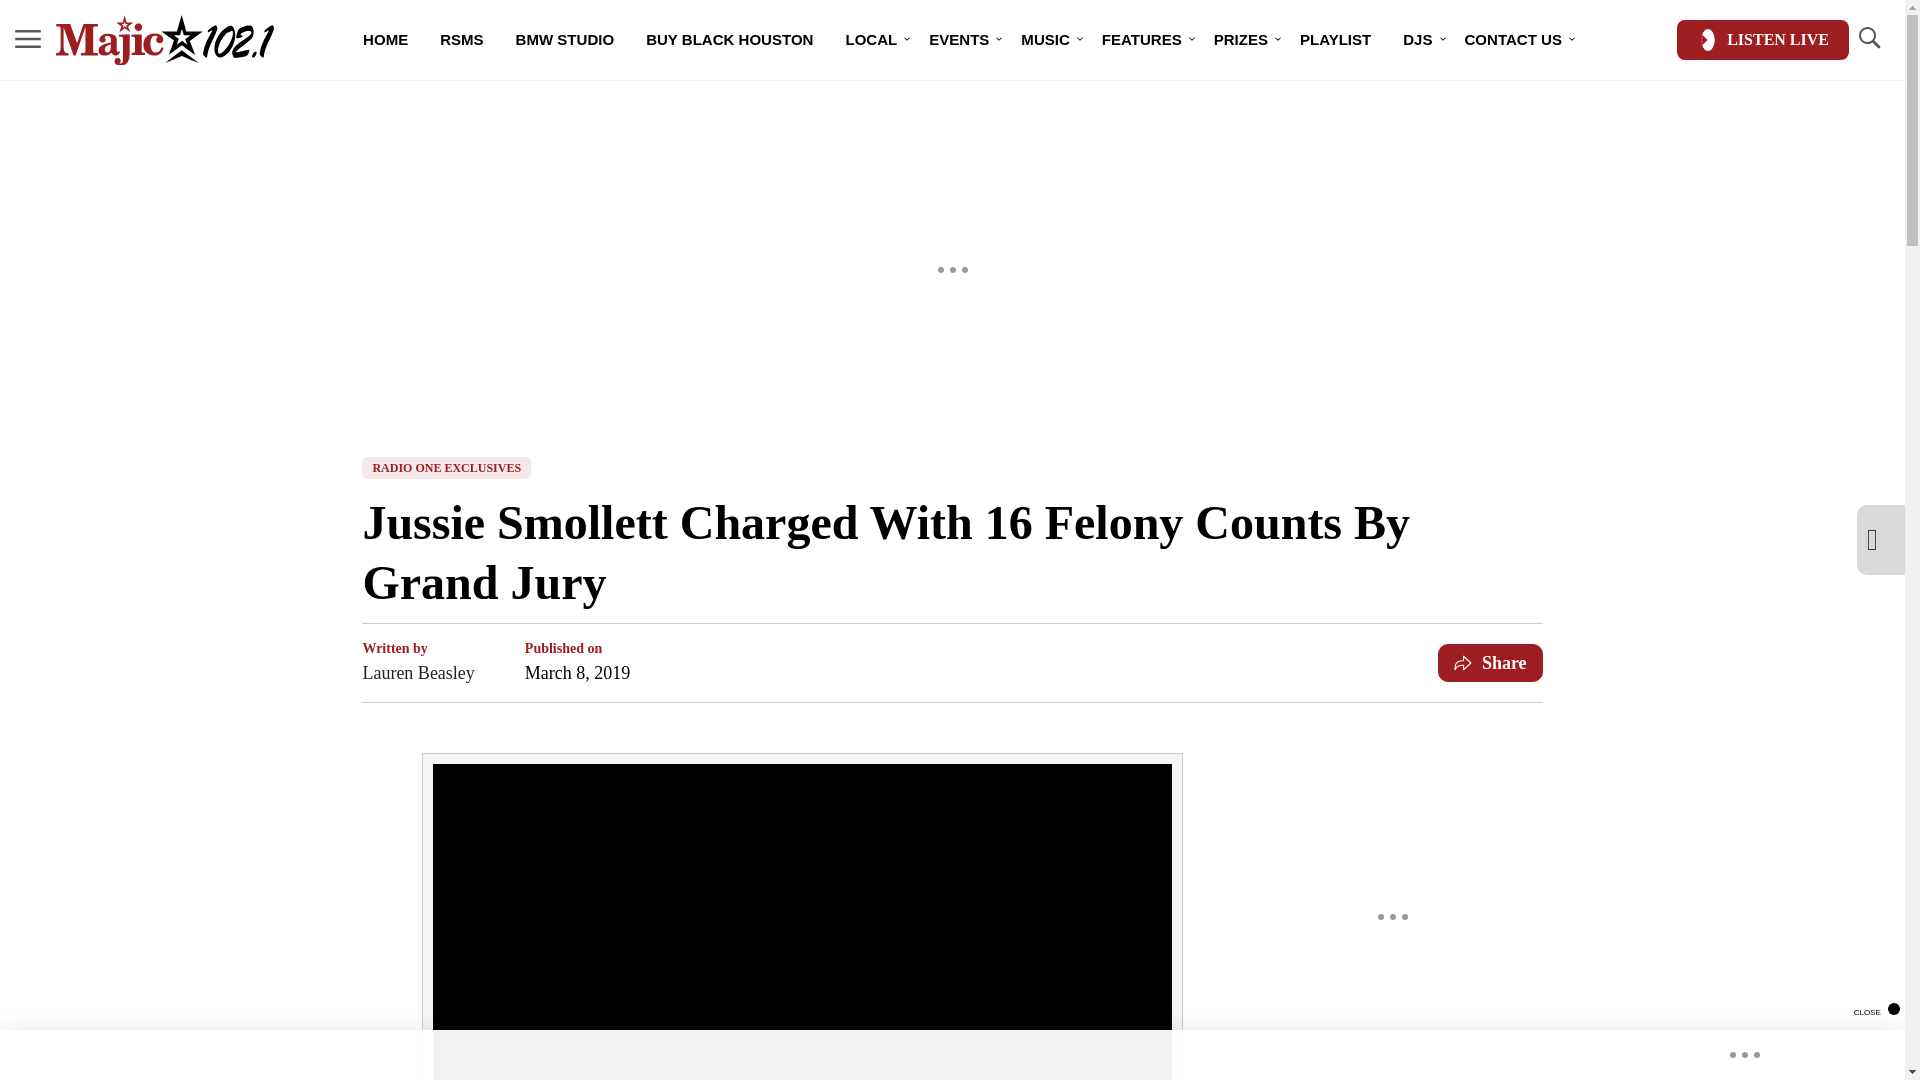 This screenshot has width=1920, height=1080. I want to click on BUY BLACK HOUSTON, so click(729, 40).